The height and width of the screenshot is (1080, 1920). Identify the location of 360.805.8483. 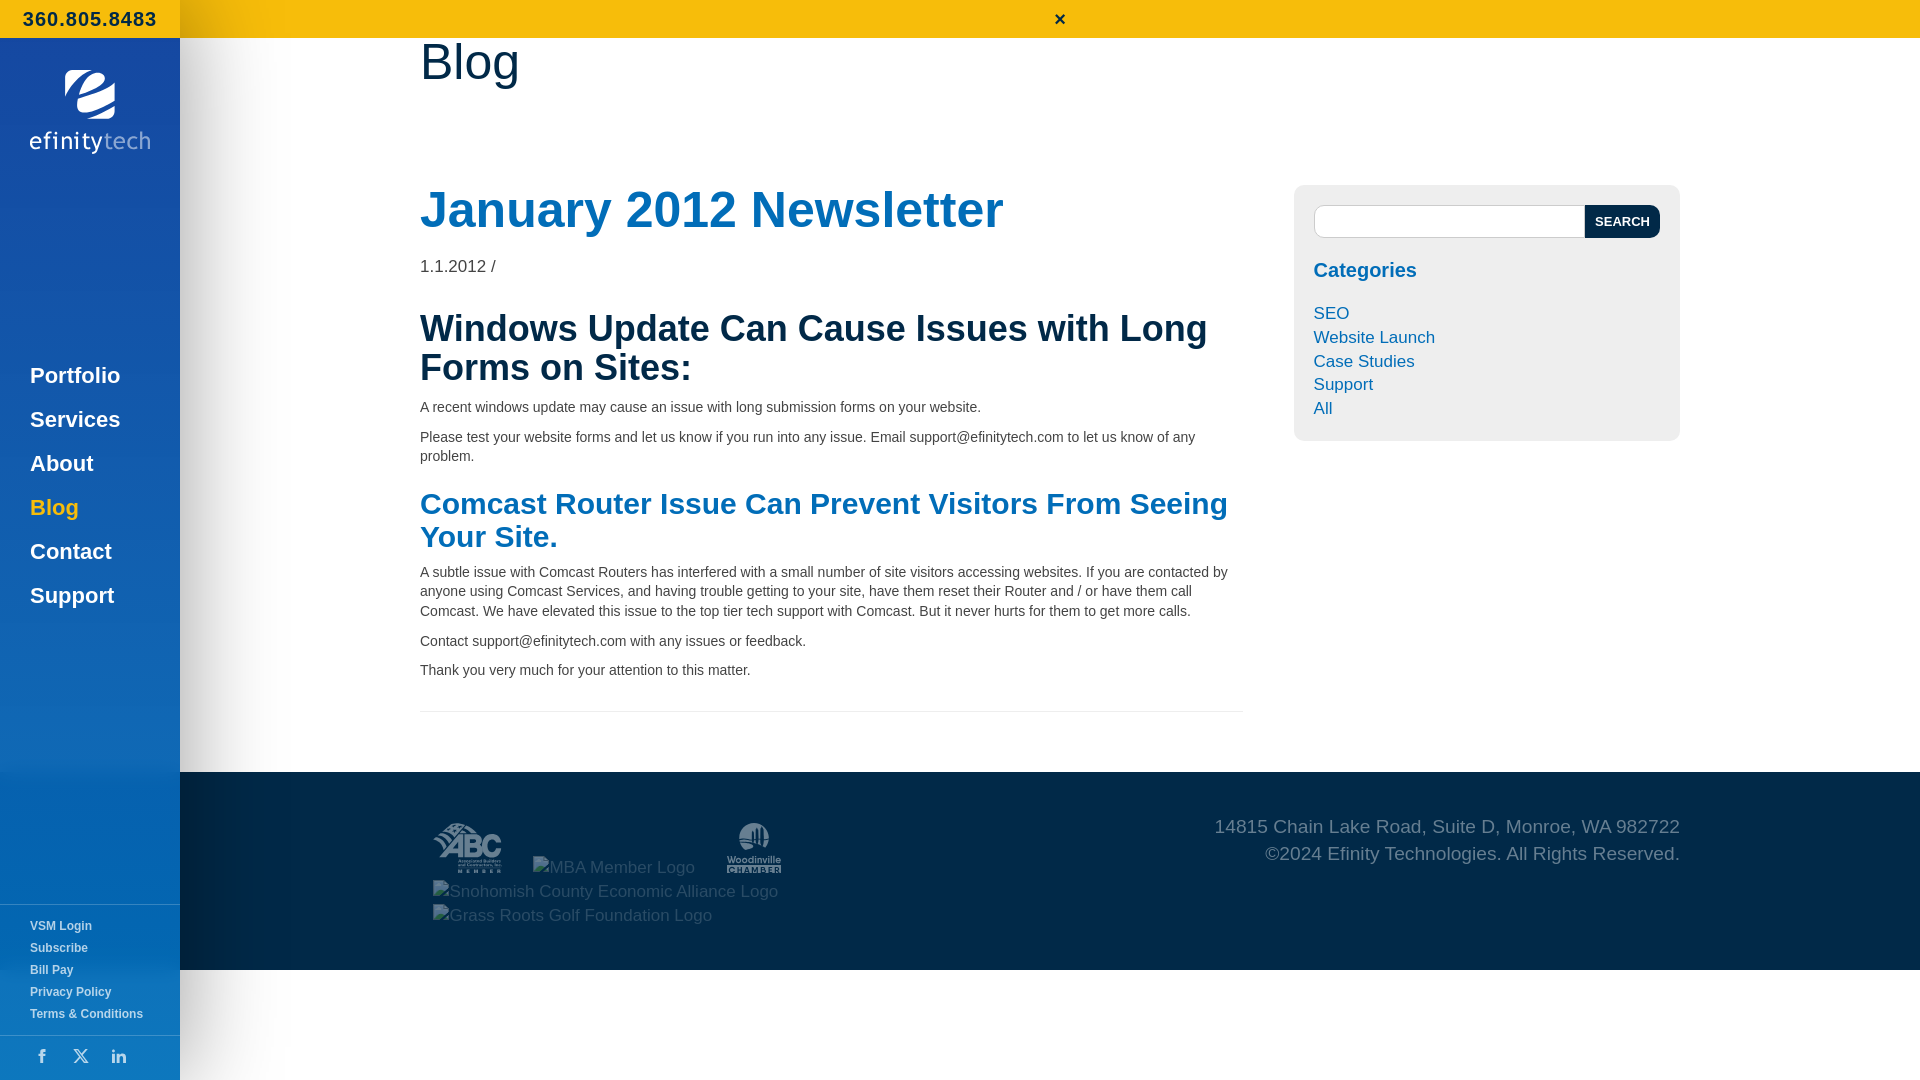
(90, 18).